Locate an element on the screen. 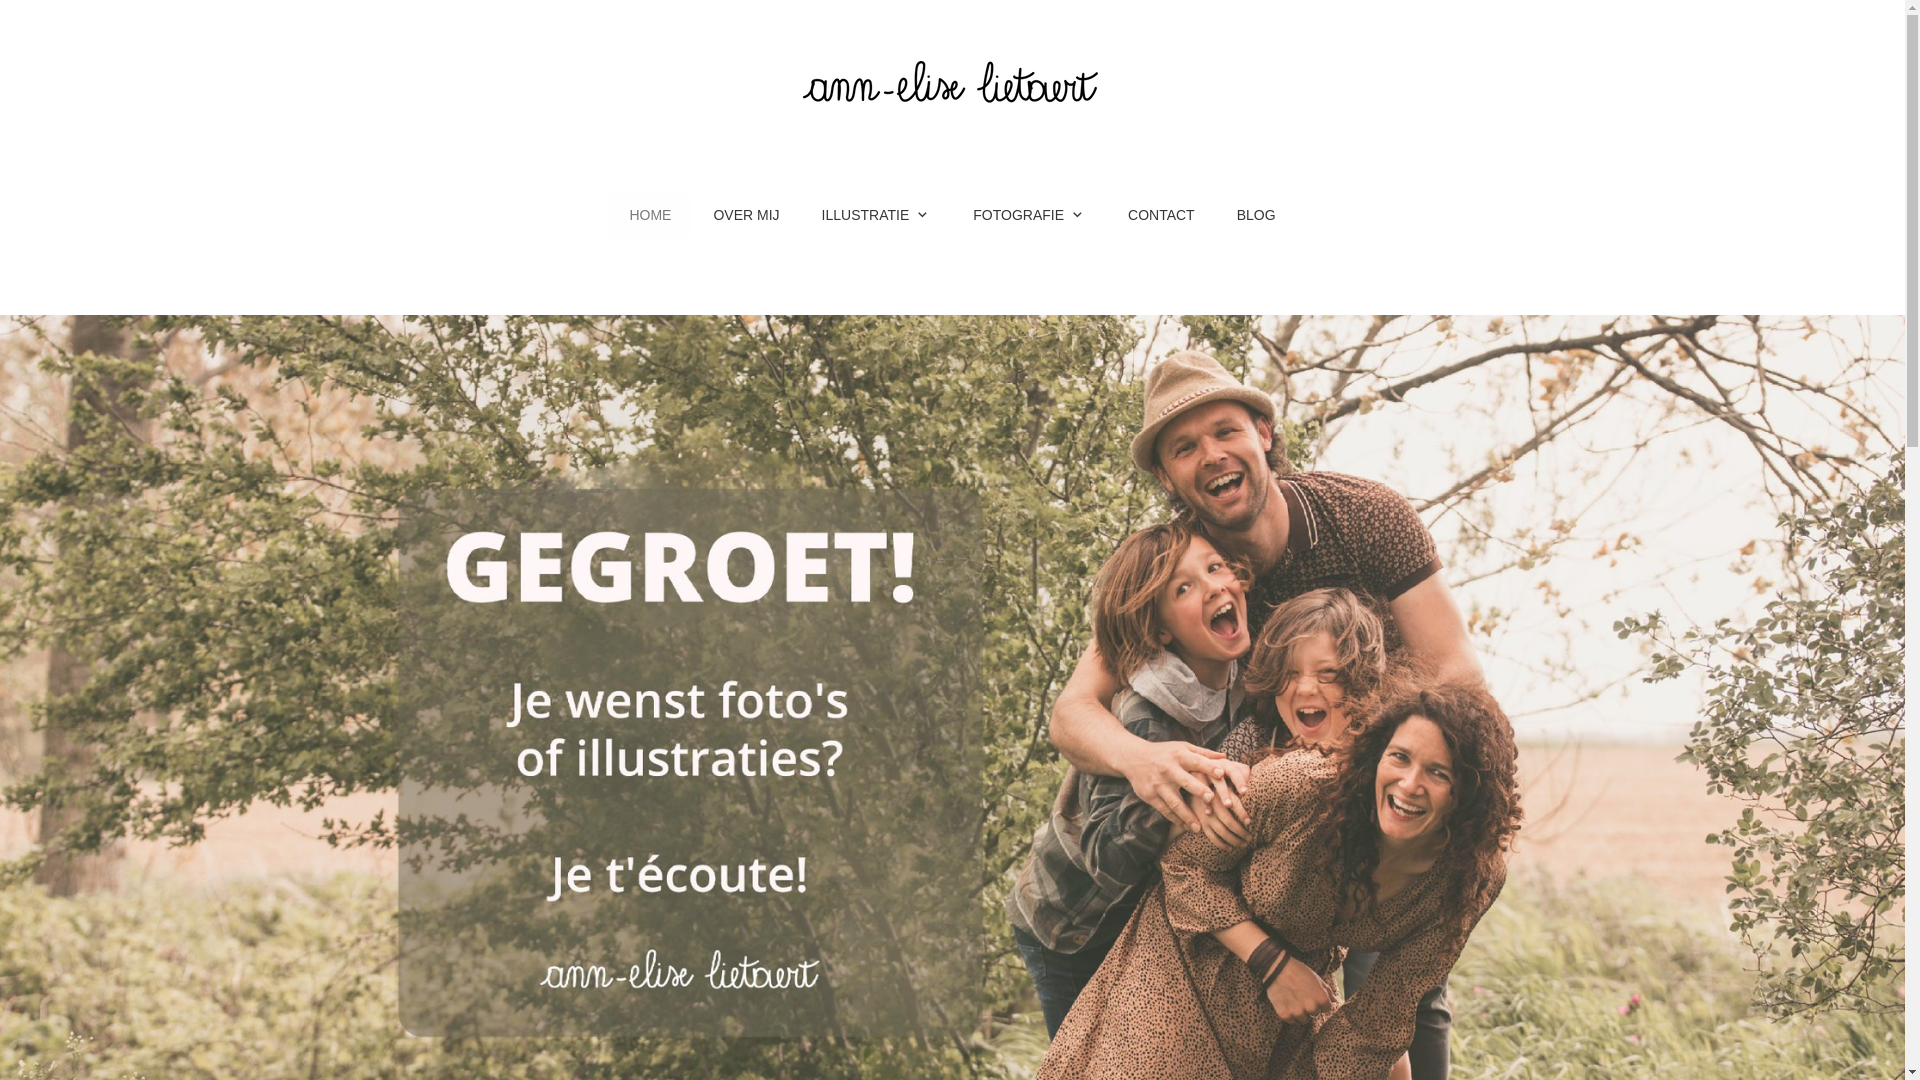 The width and height of the screenshot is (1920, 1080). FOTOGRAFIE is located at coordinates (1030, 216).